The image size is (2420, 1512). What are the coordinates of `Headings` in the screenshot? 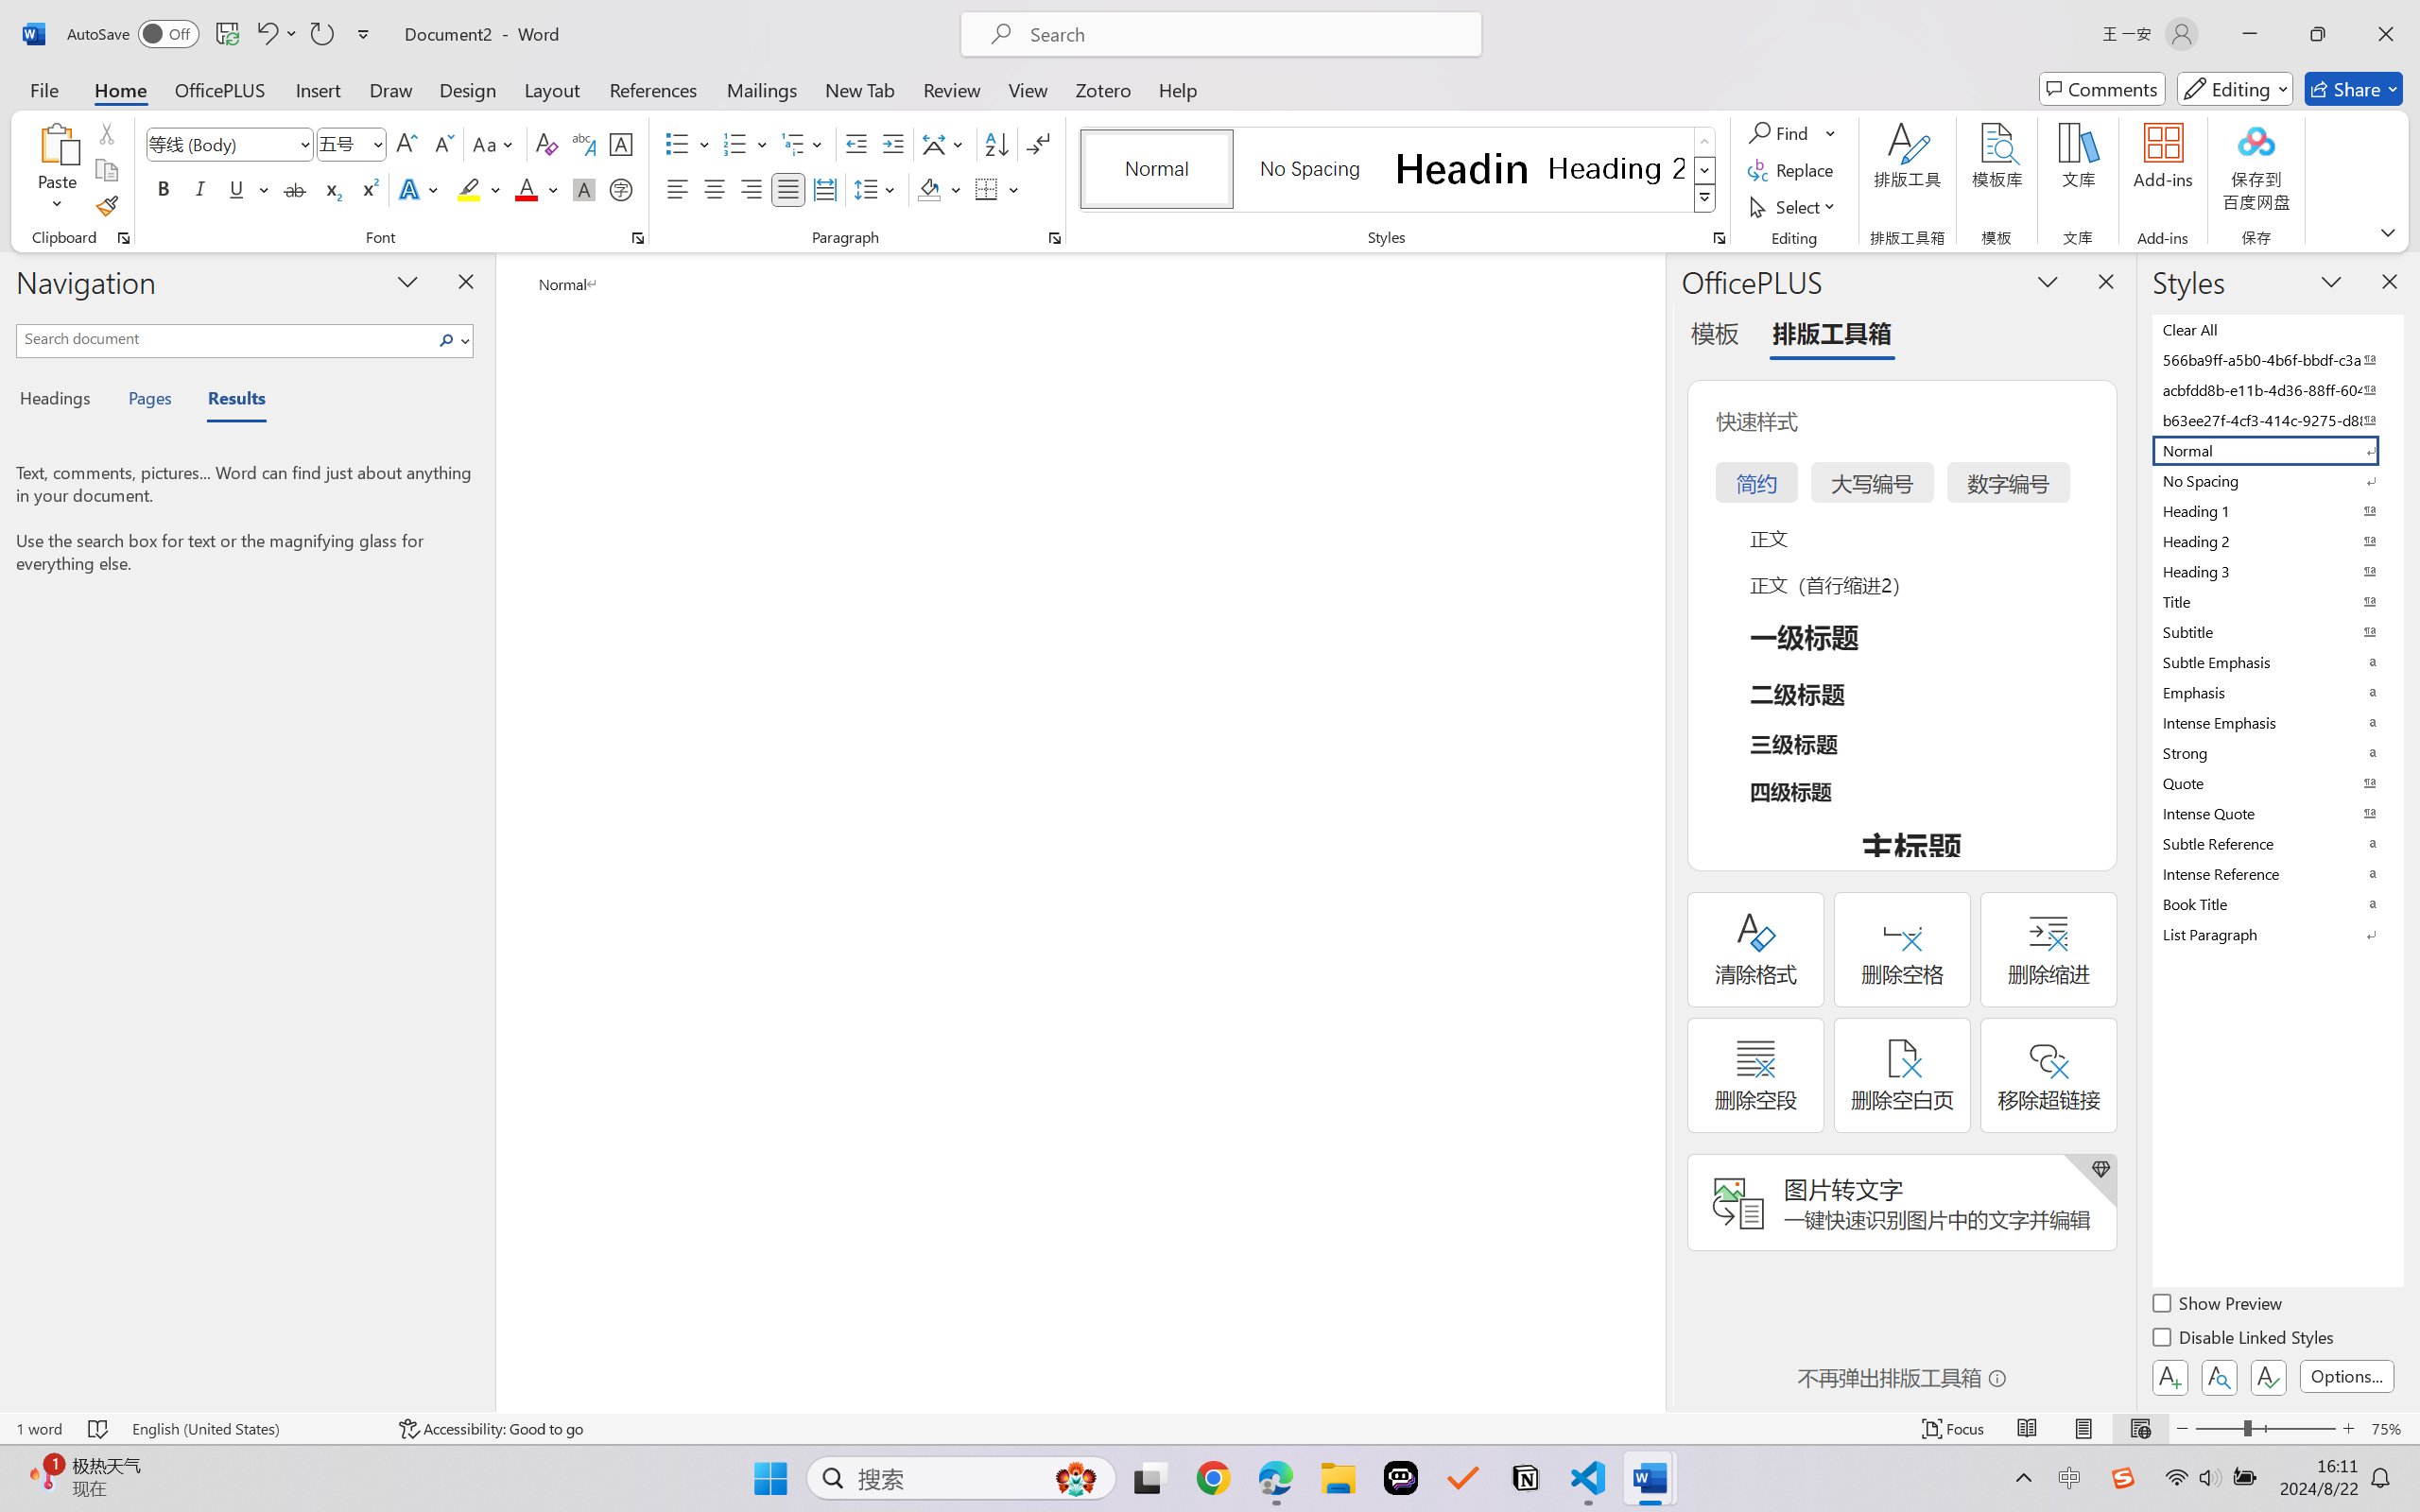 It's located at (62, 401).